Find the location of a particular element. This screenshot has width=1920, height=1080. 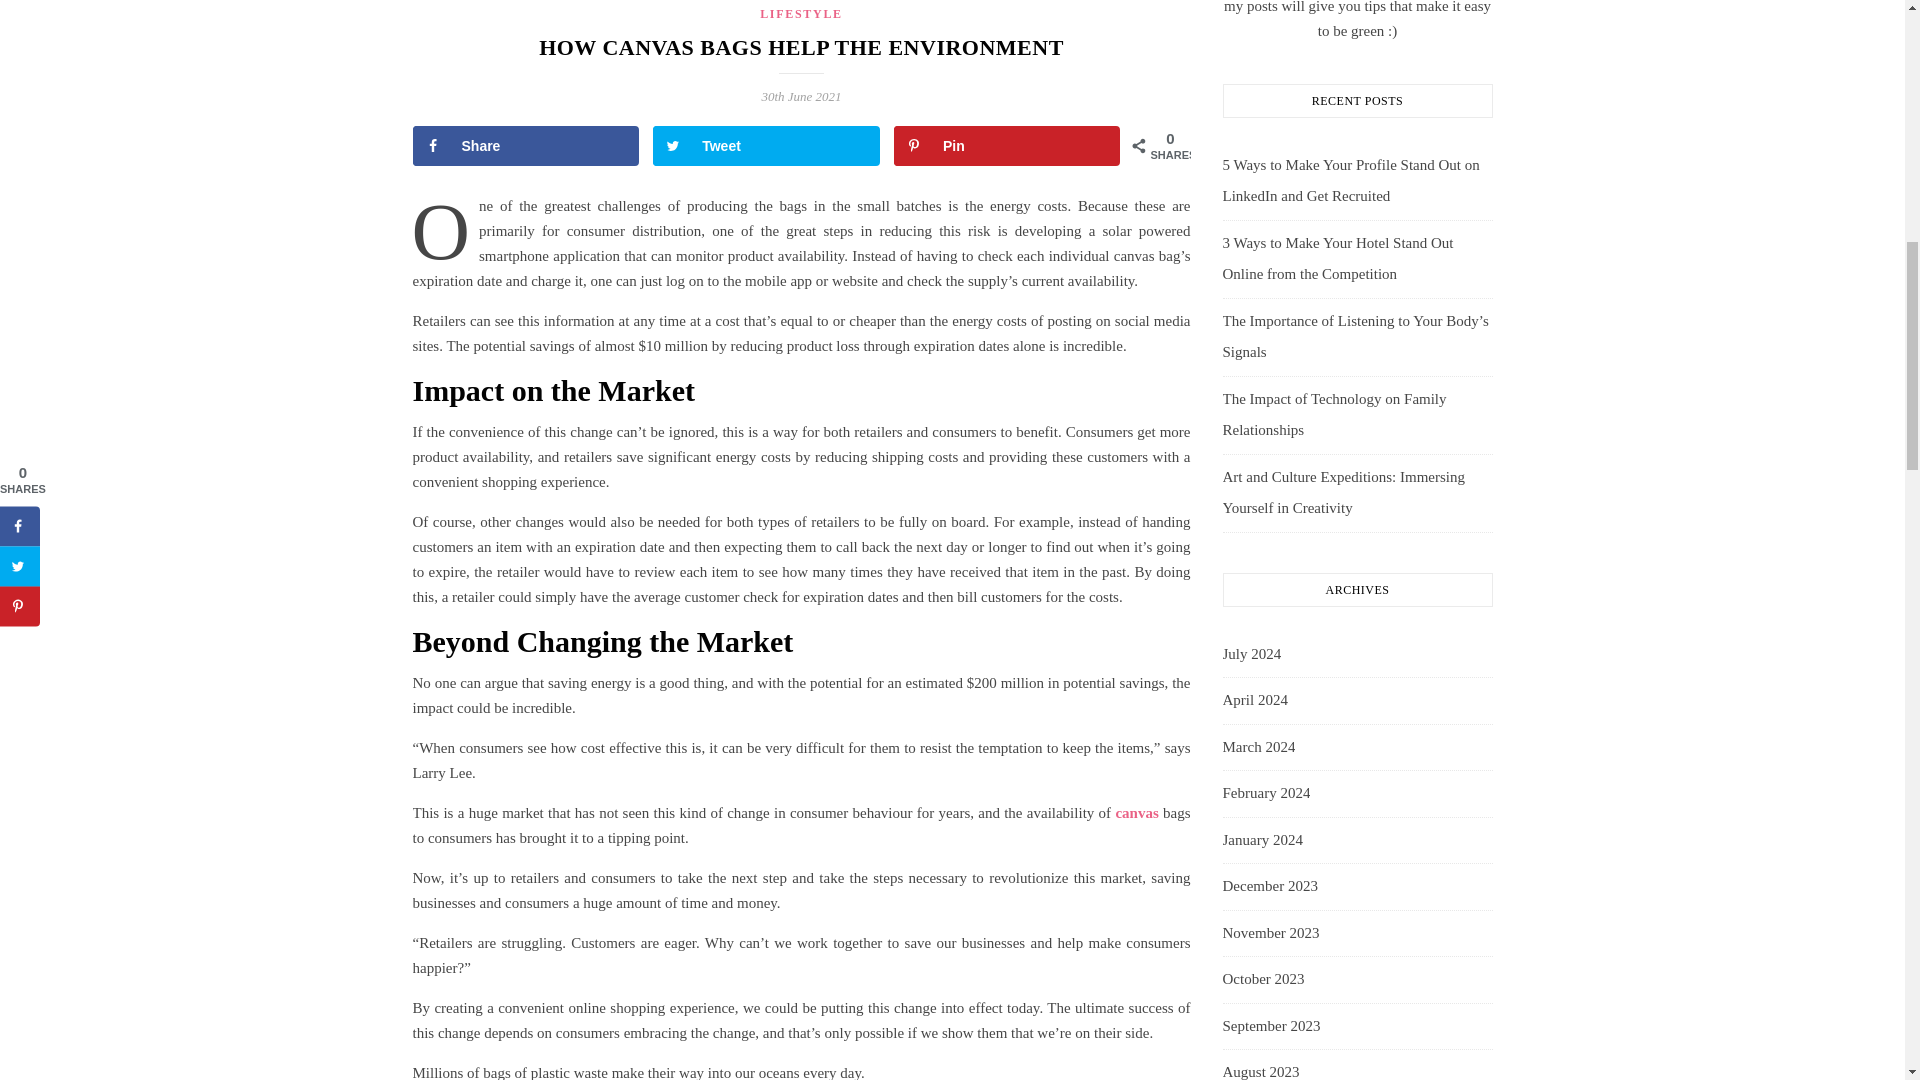

LIFESTYLE is located at coordinates (801, 13).